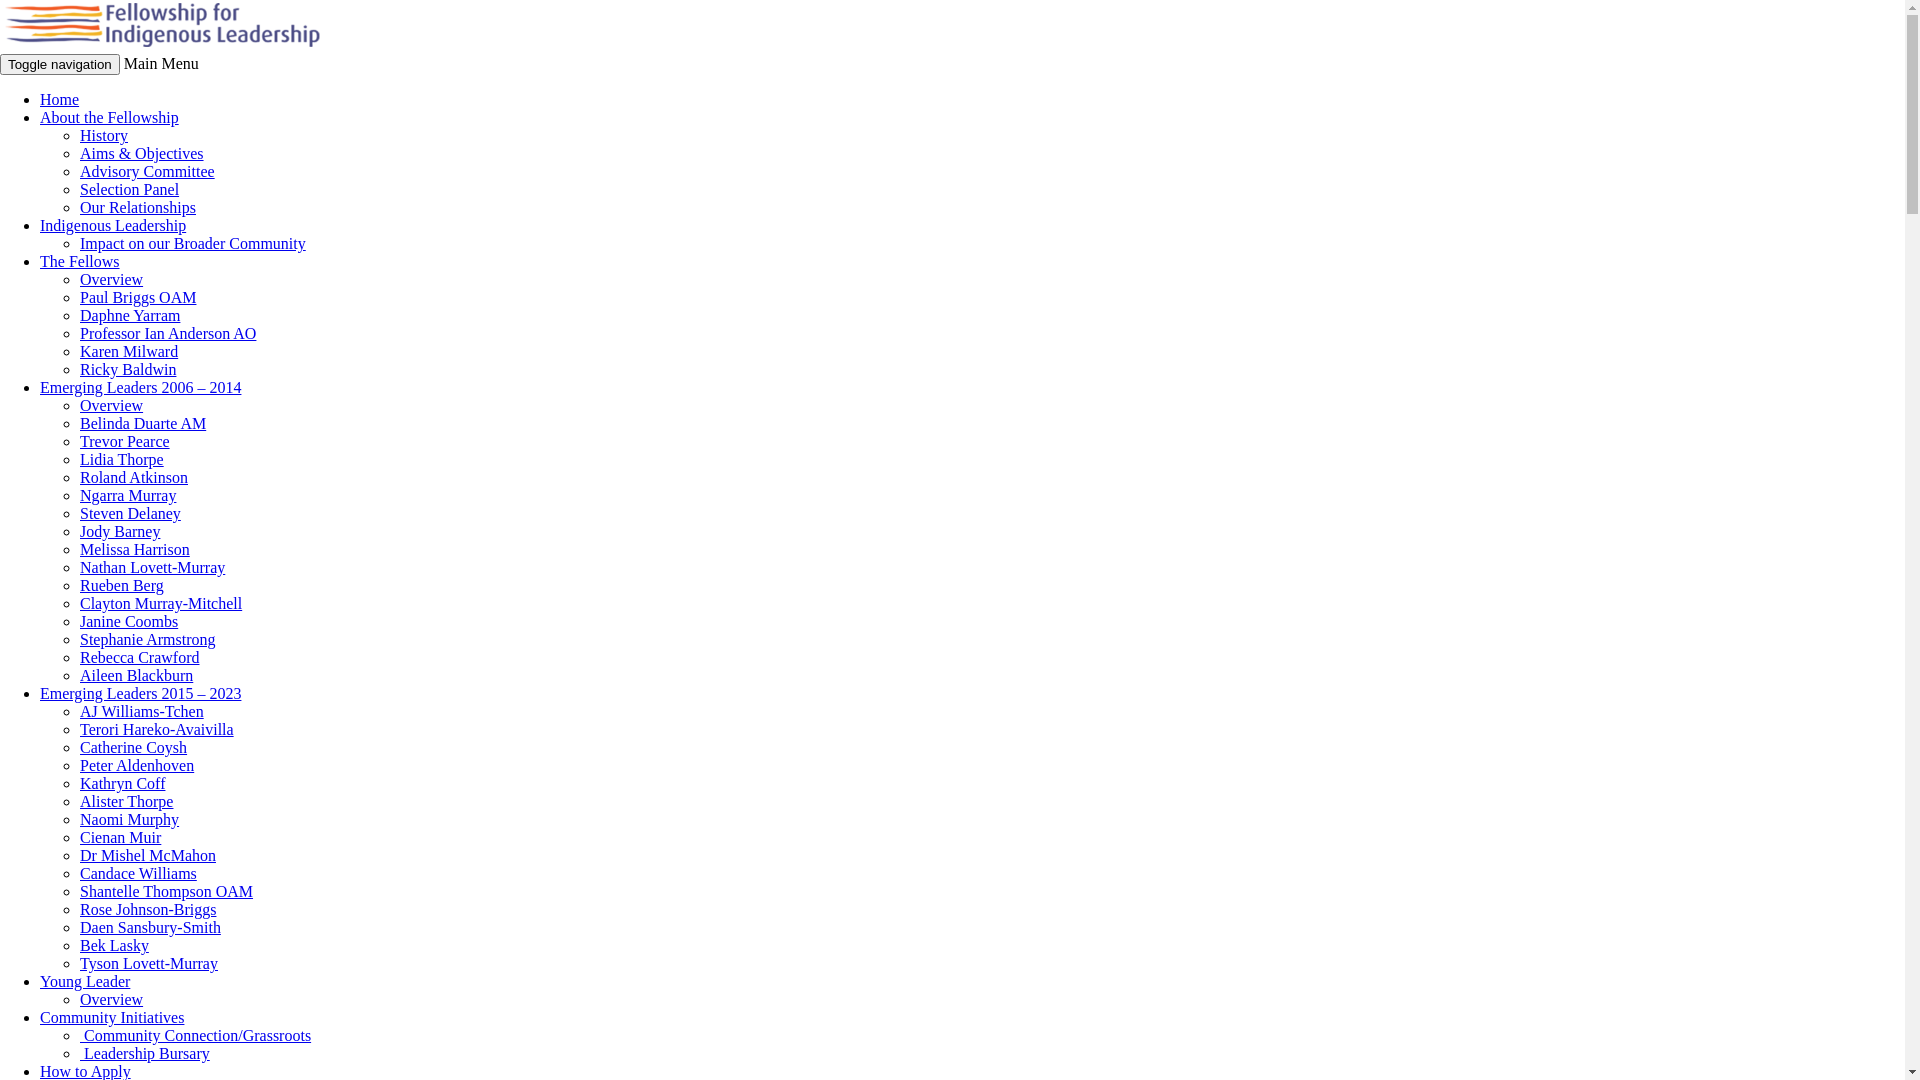 This screenshot has width=1920, height=1080. I want to click on Kathryn Coff, so click(122, 784).